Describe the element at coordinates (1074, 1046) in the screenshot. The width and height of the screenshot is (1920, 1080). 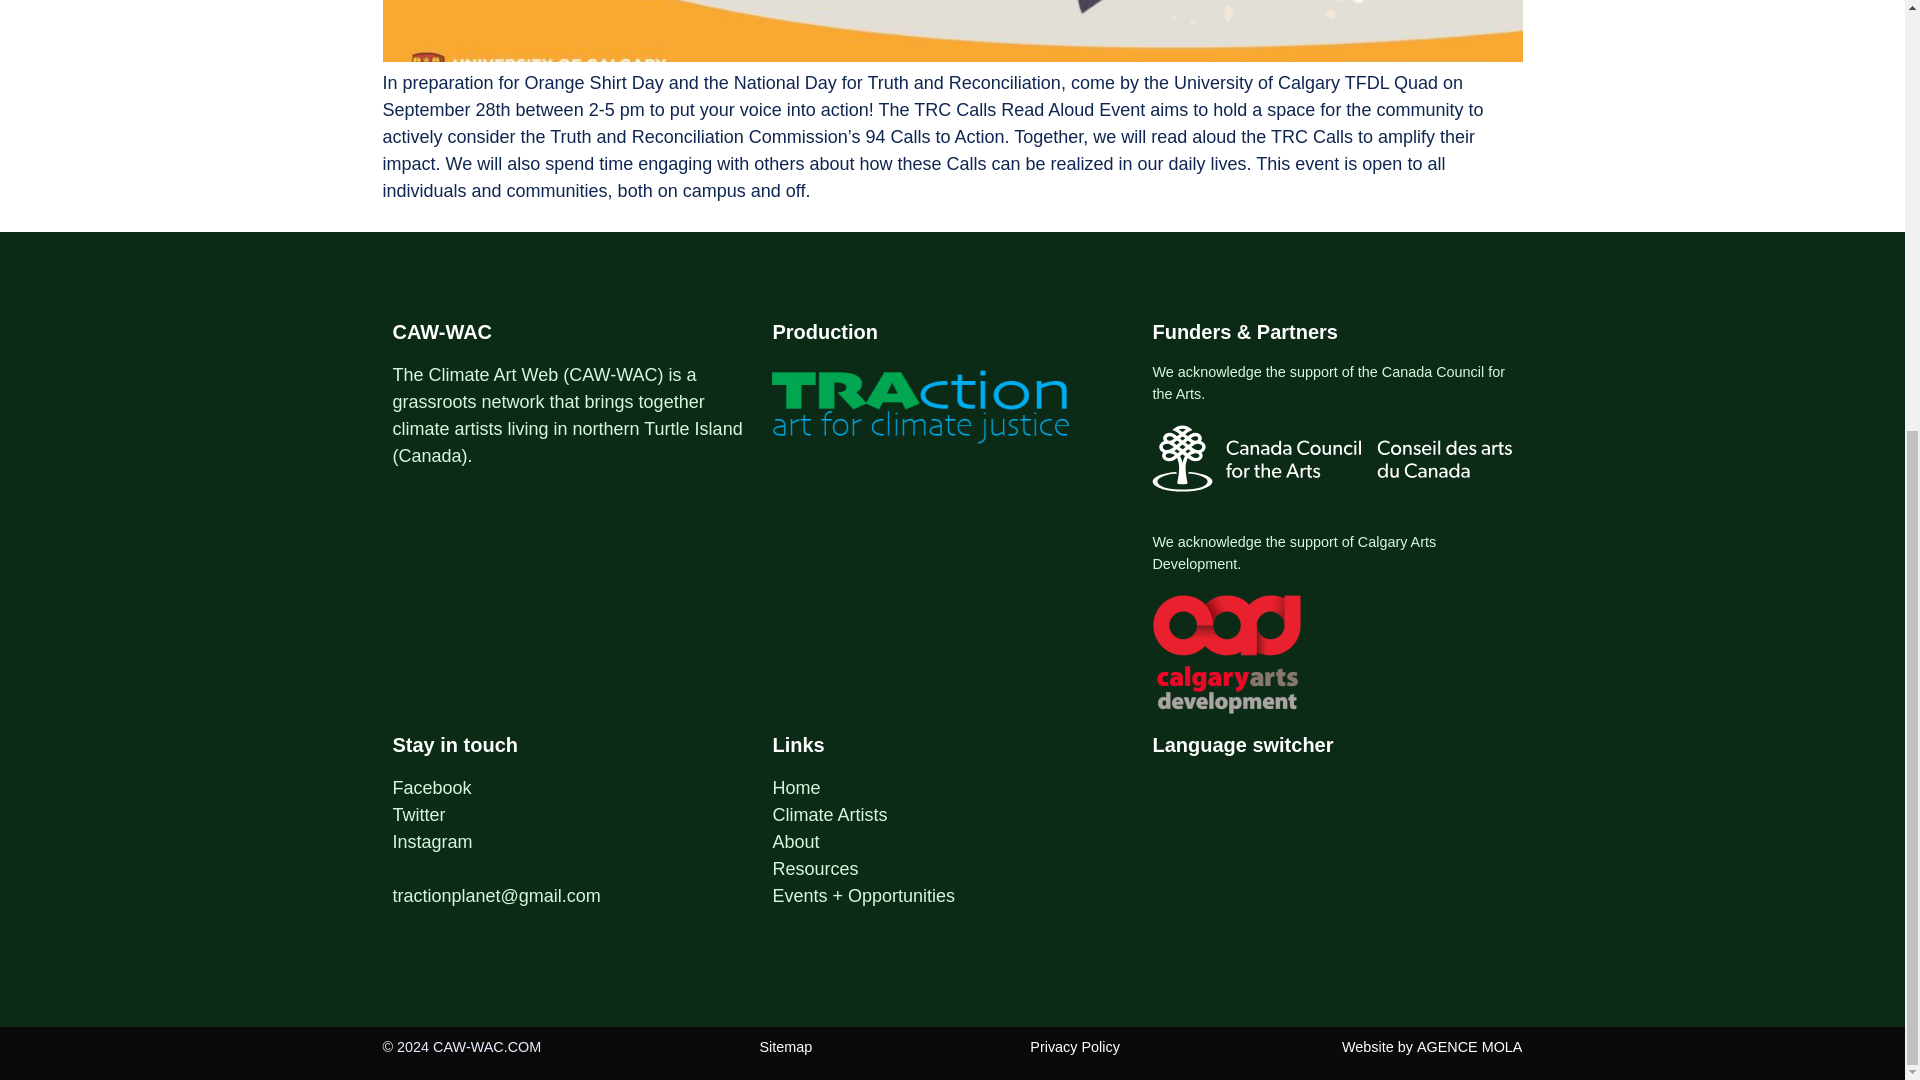
I see `Privacy Policy` at that location.